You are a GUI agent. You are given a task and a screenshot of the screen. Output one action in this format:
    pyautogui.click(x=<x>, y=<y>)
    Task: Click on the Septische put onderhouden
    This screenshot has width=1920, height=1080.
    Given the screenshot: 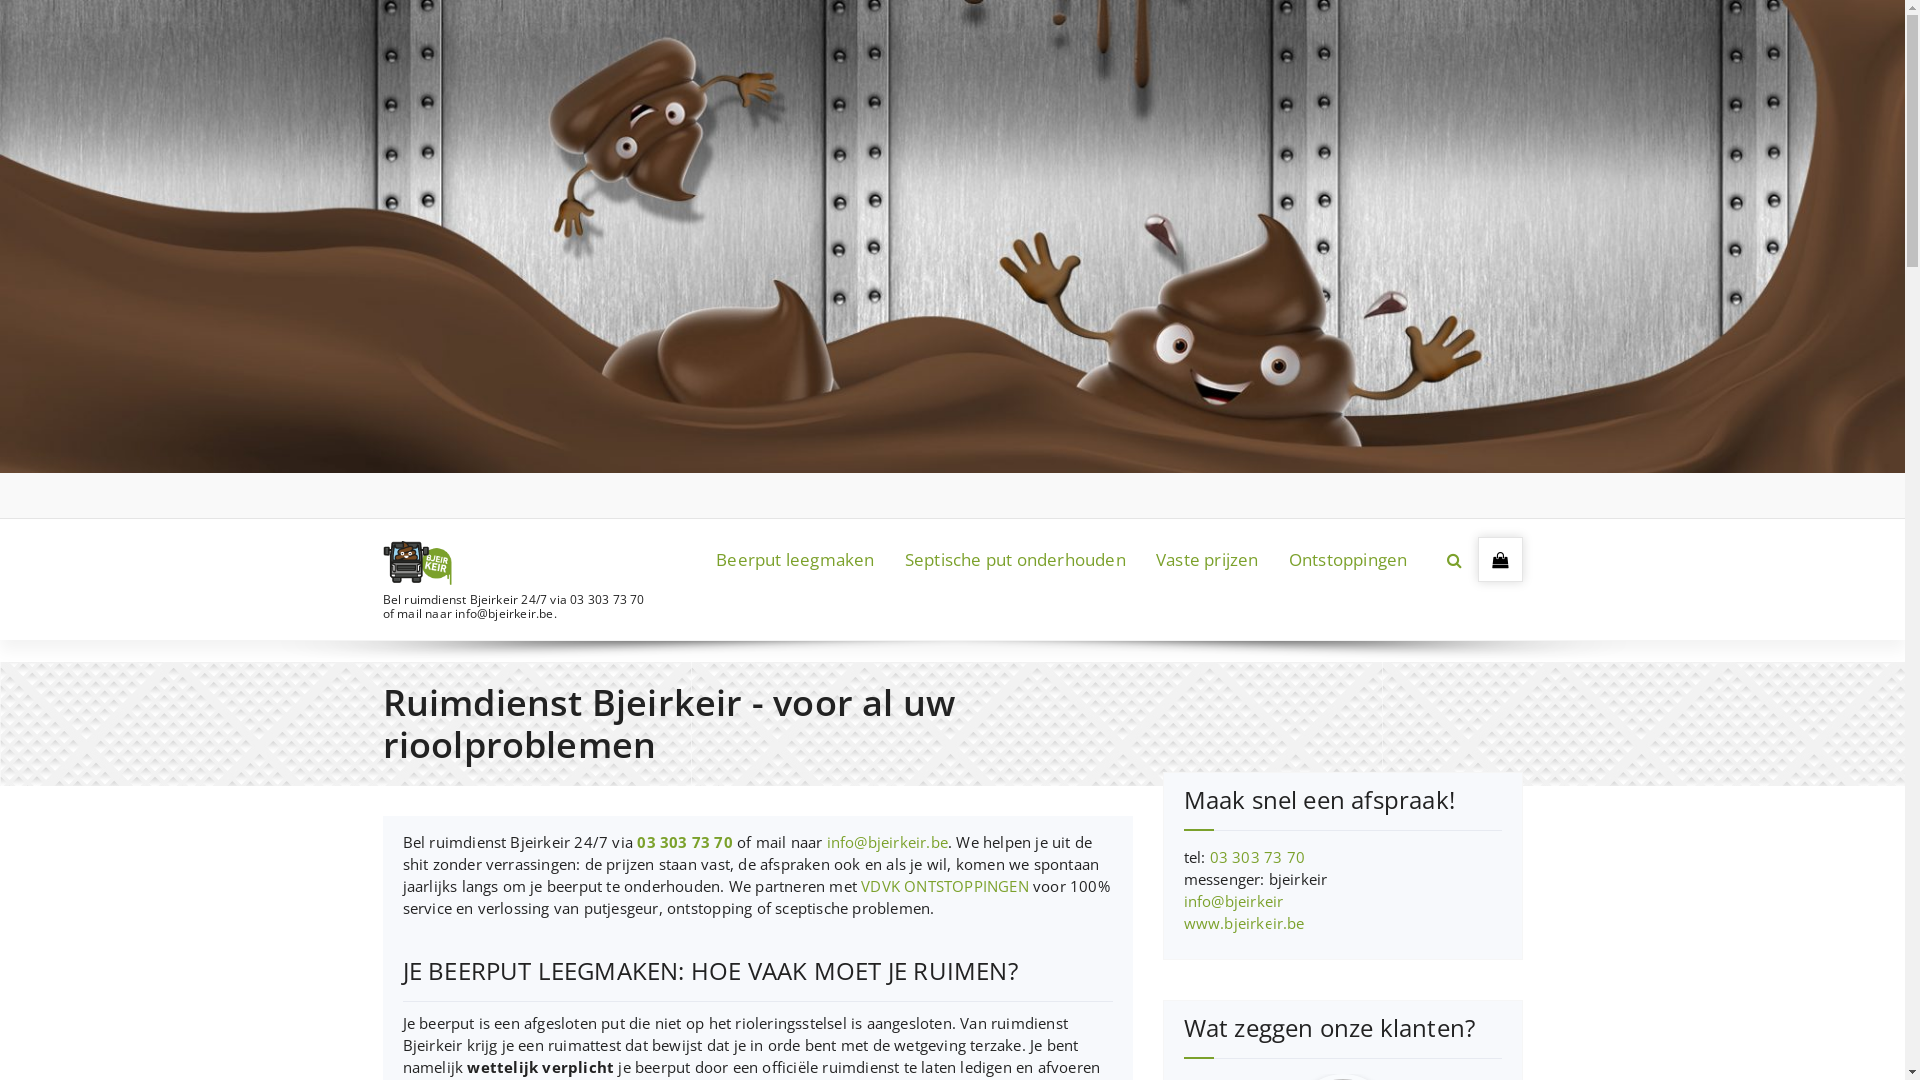 What is the action you would take?
    pyautogui.click(x=1016, y=560)
    